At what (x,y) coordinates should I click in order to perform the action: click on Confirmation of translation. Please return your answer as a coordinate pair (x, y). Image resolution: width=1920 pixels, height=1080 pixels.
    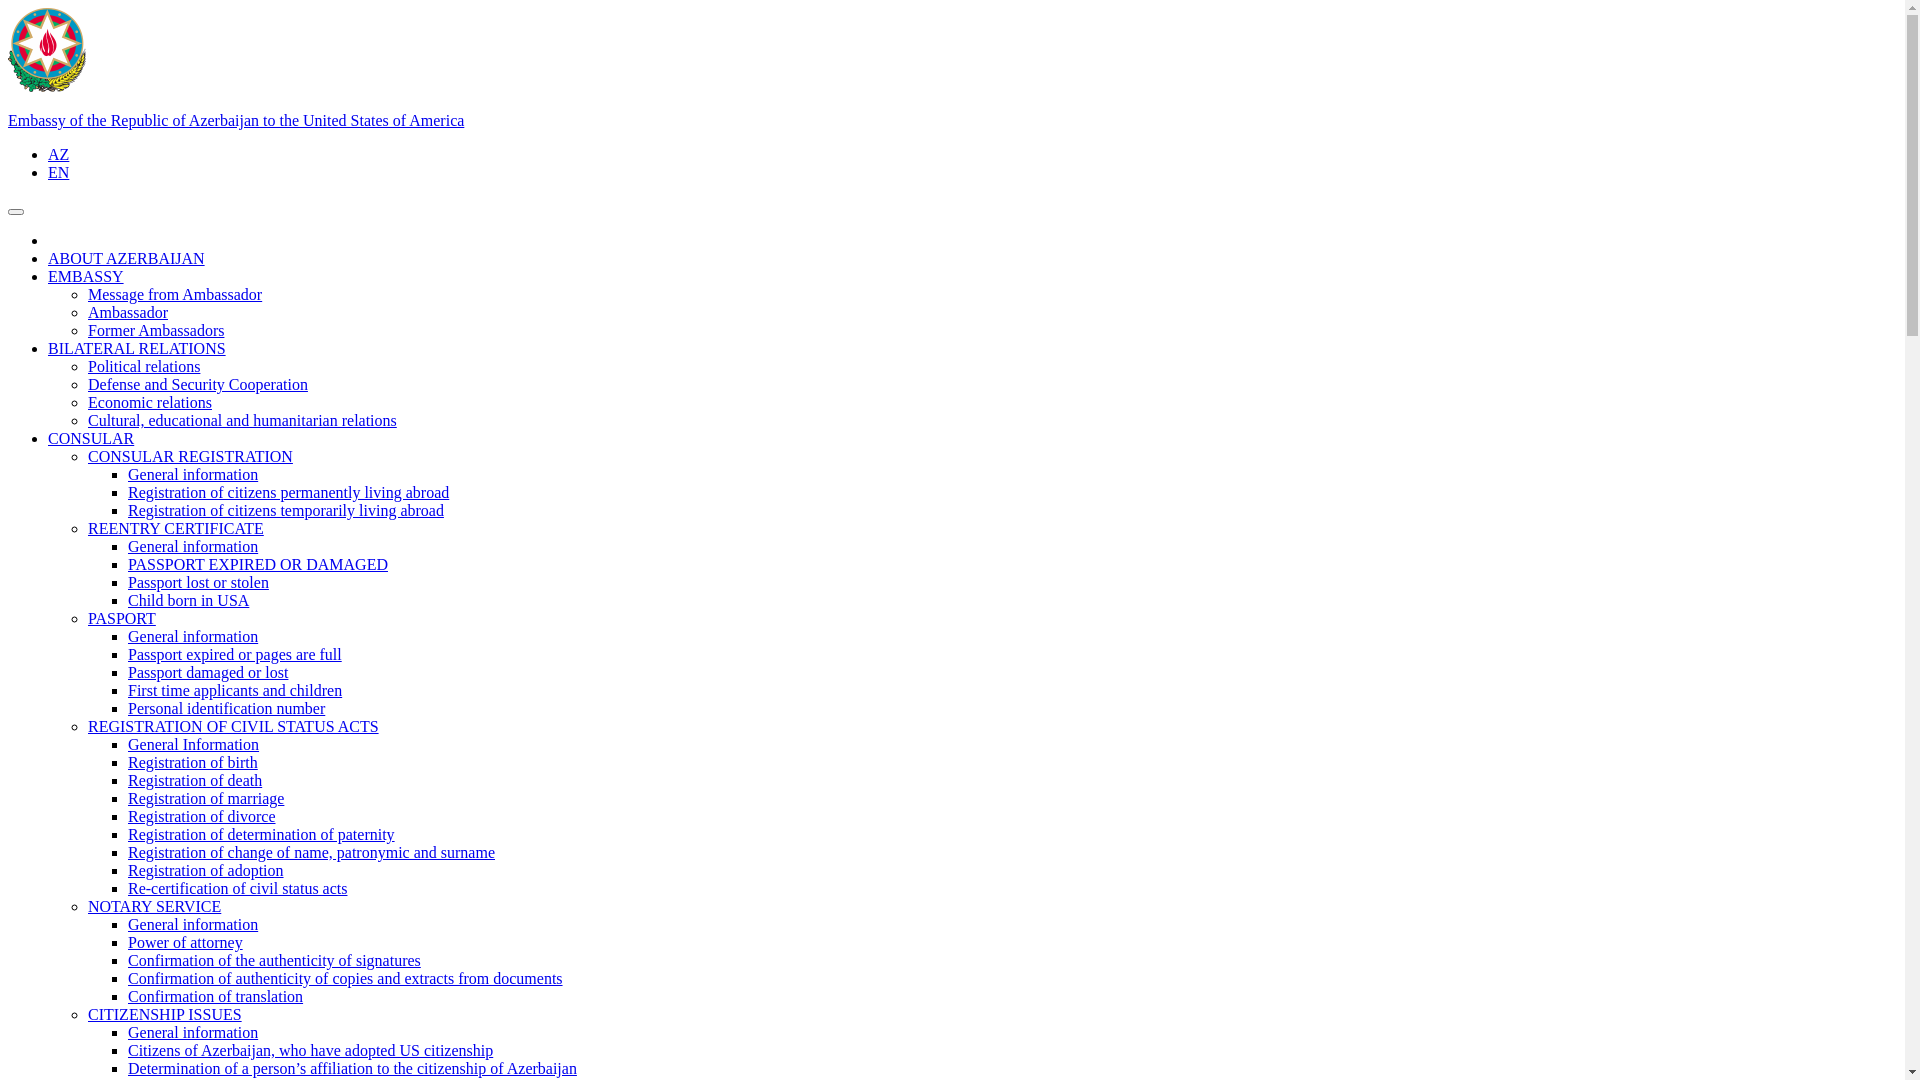
    Looking at the image, I should click on (216, 996).